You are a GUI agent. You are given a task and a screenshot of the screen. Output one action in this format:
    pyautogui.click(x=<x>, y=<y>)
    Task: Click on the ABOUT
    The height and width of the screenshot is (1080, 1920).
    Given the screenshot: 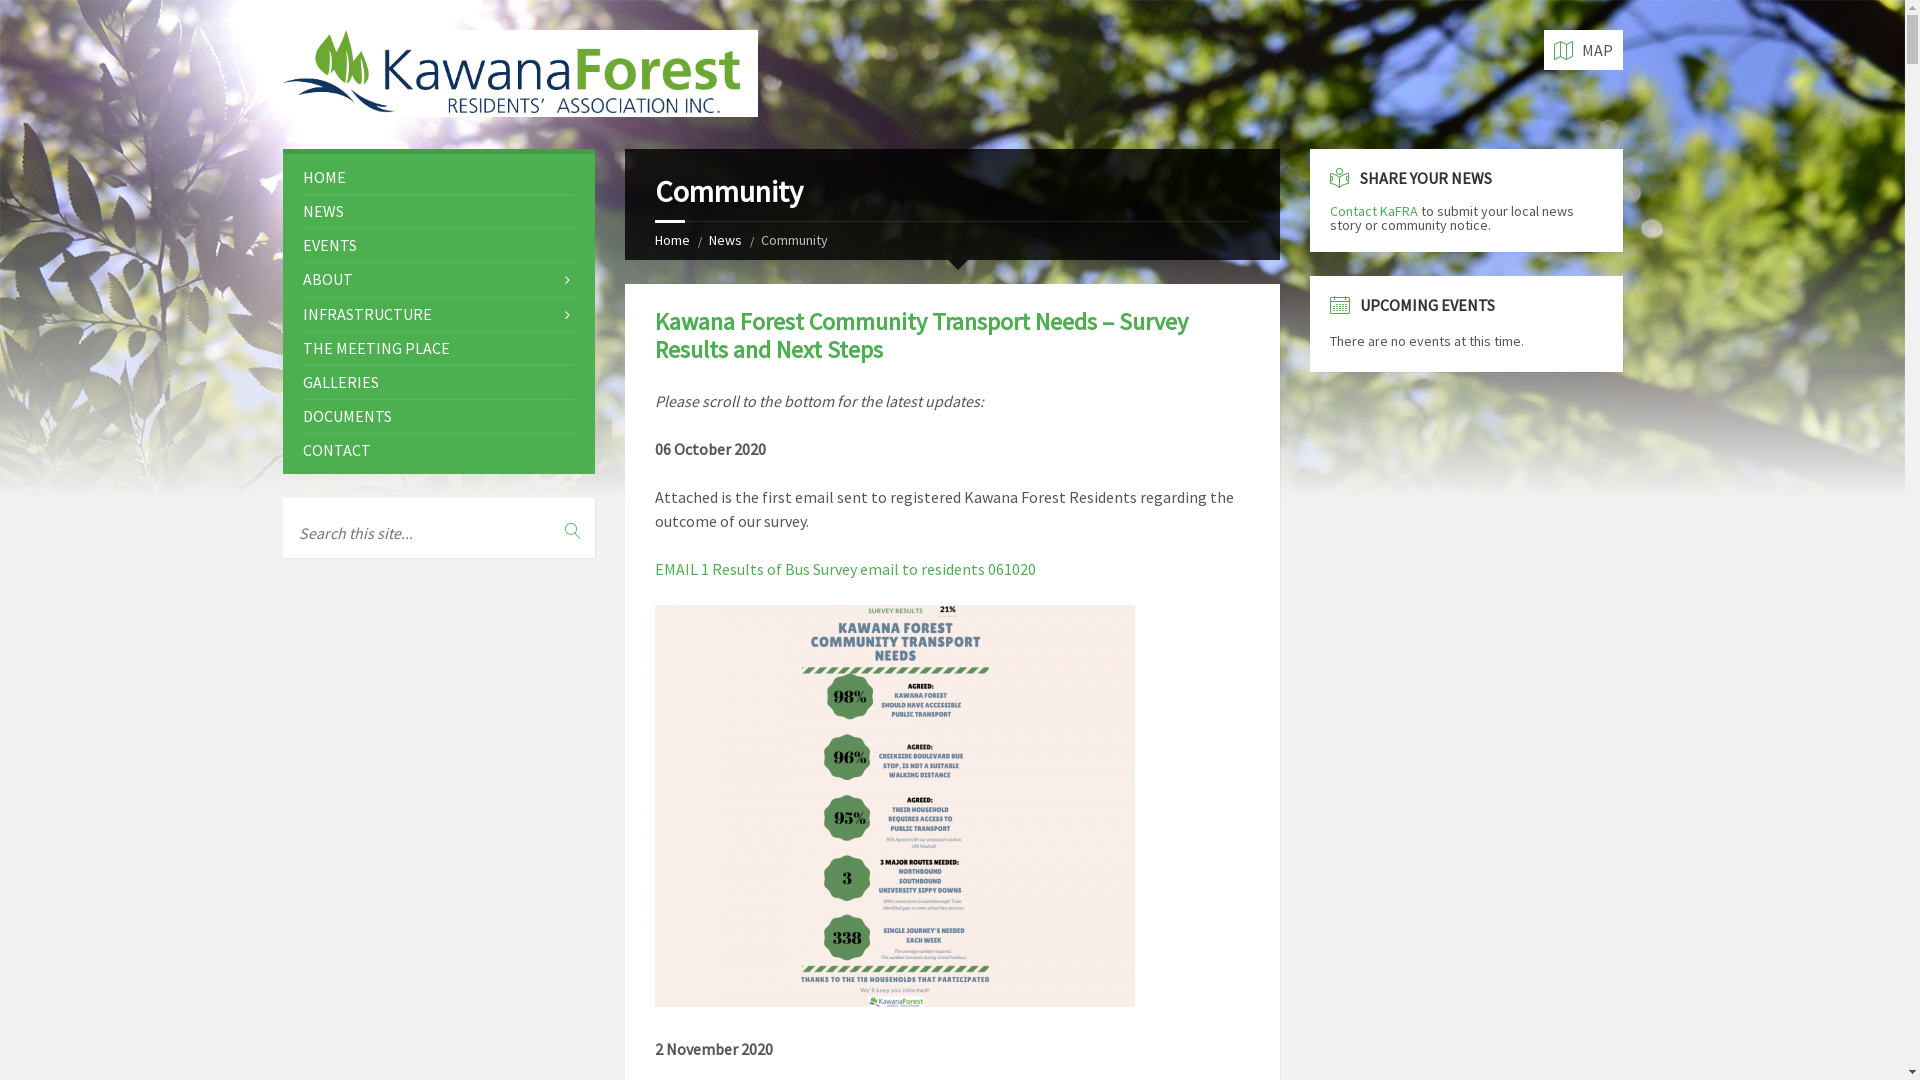 What is the action you would take?
    pyautogui.click(x=438, y=280)
    